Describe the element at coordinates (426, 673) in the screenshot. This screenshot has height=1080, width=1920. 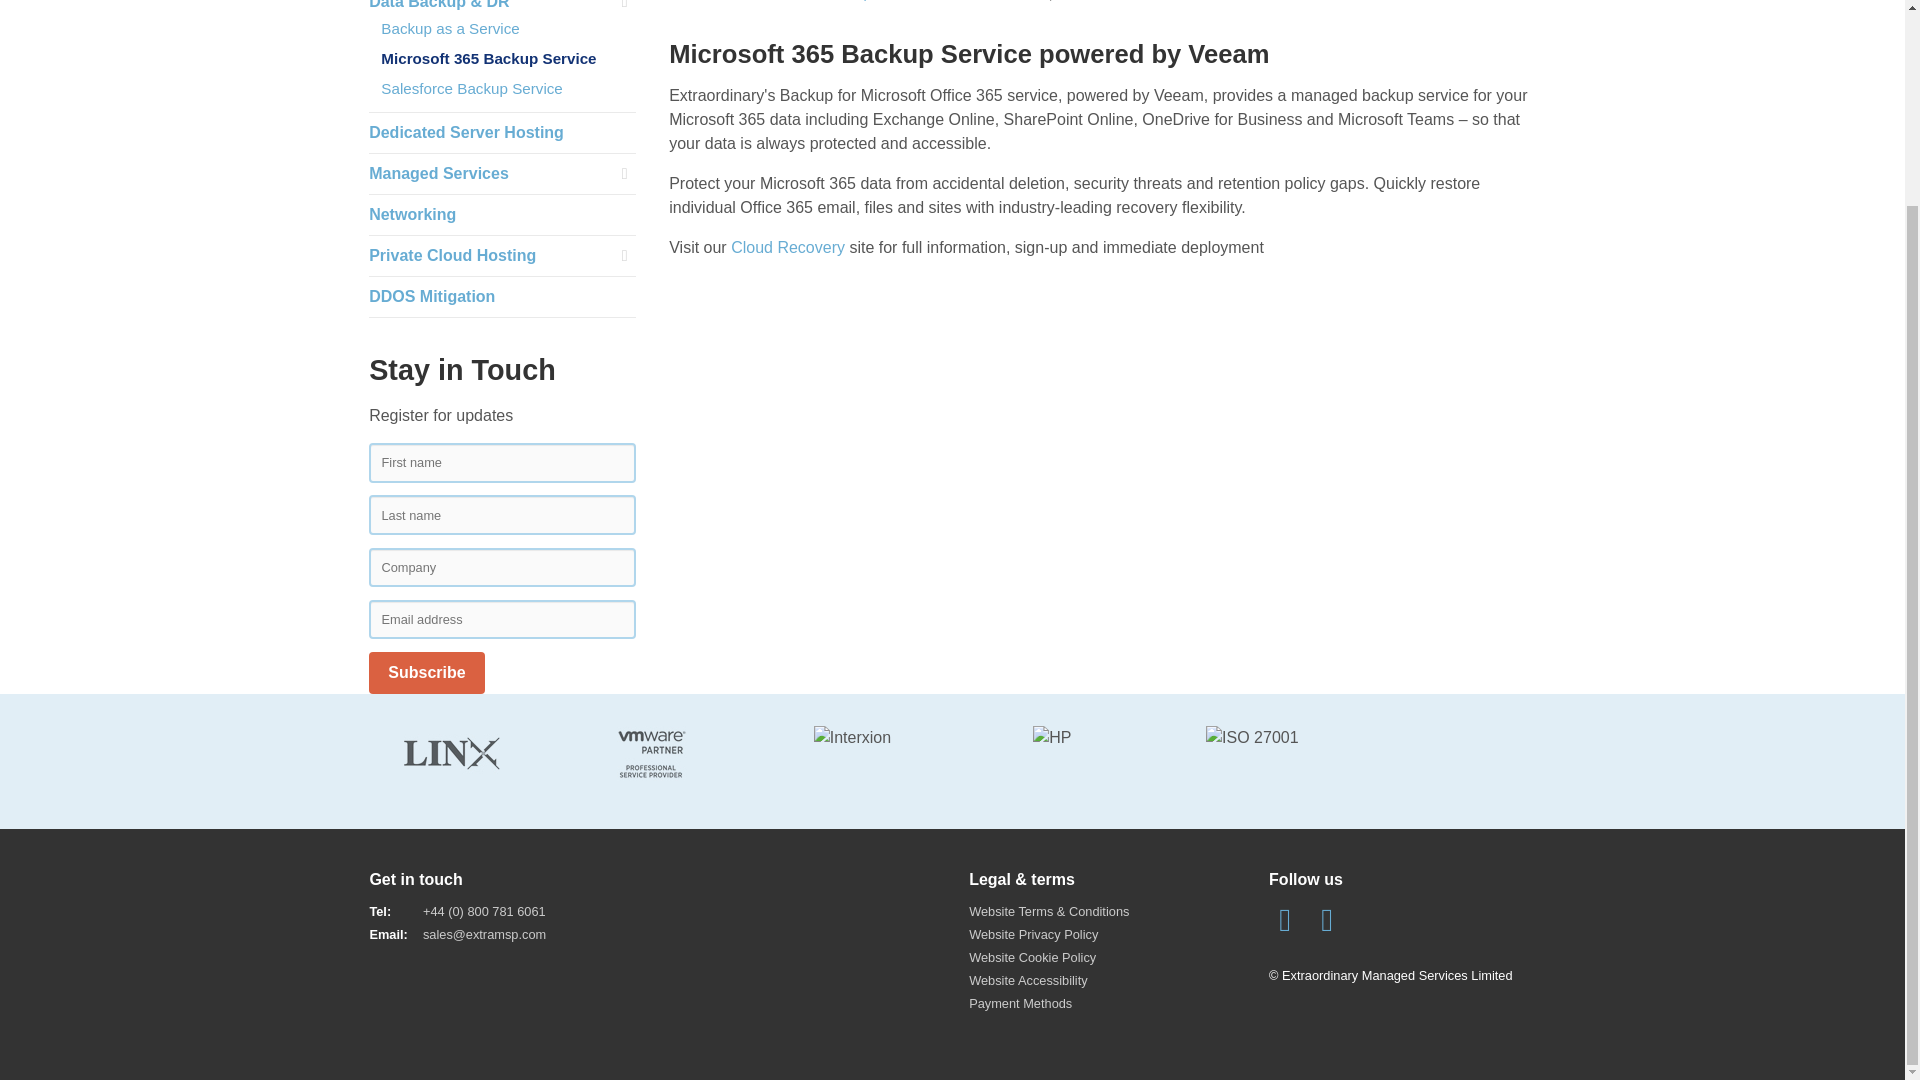
I see `Subscribe` at that location.